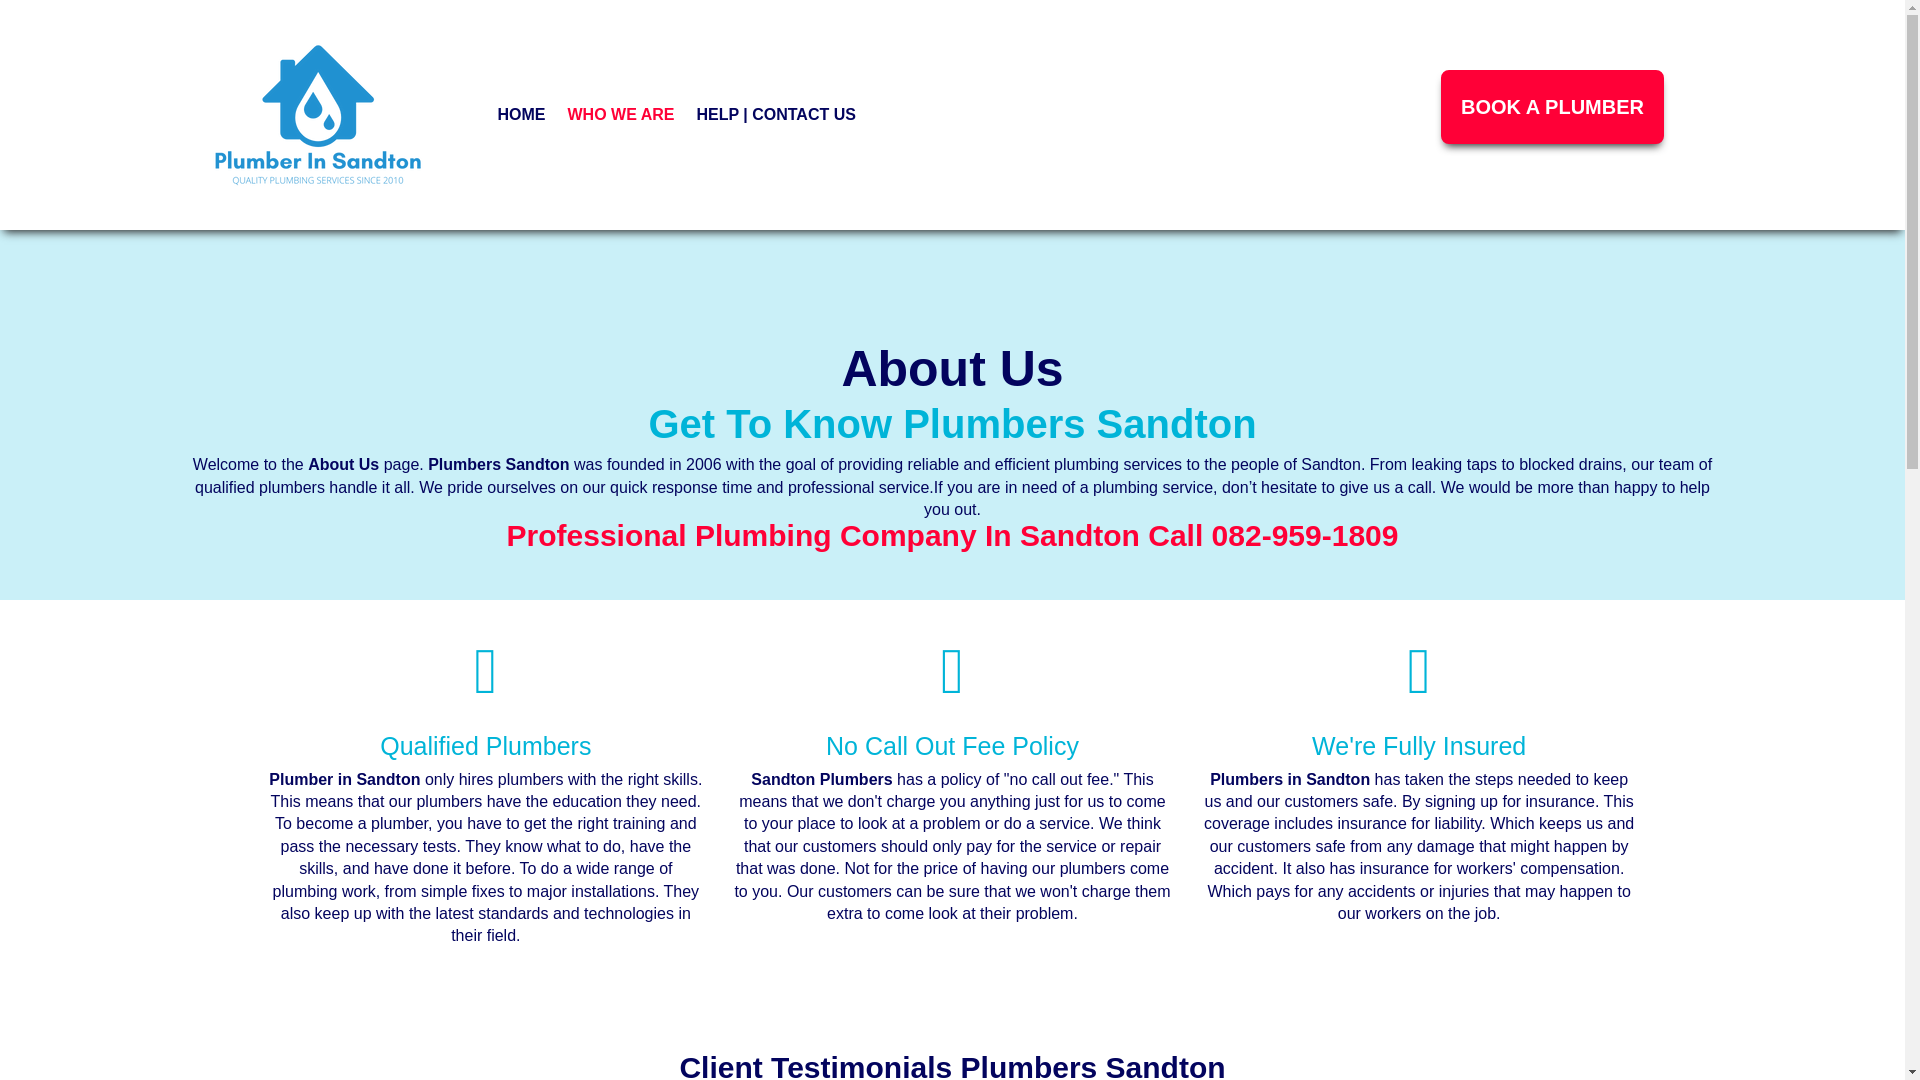 The height and width of the screenshot is (1080, 1920). I want to click on Plumbers Sandton, so click(498, 464).